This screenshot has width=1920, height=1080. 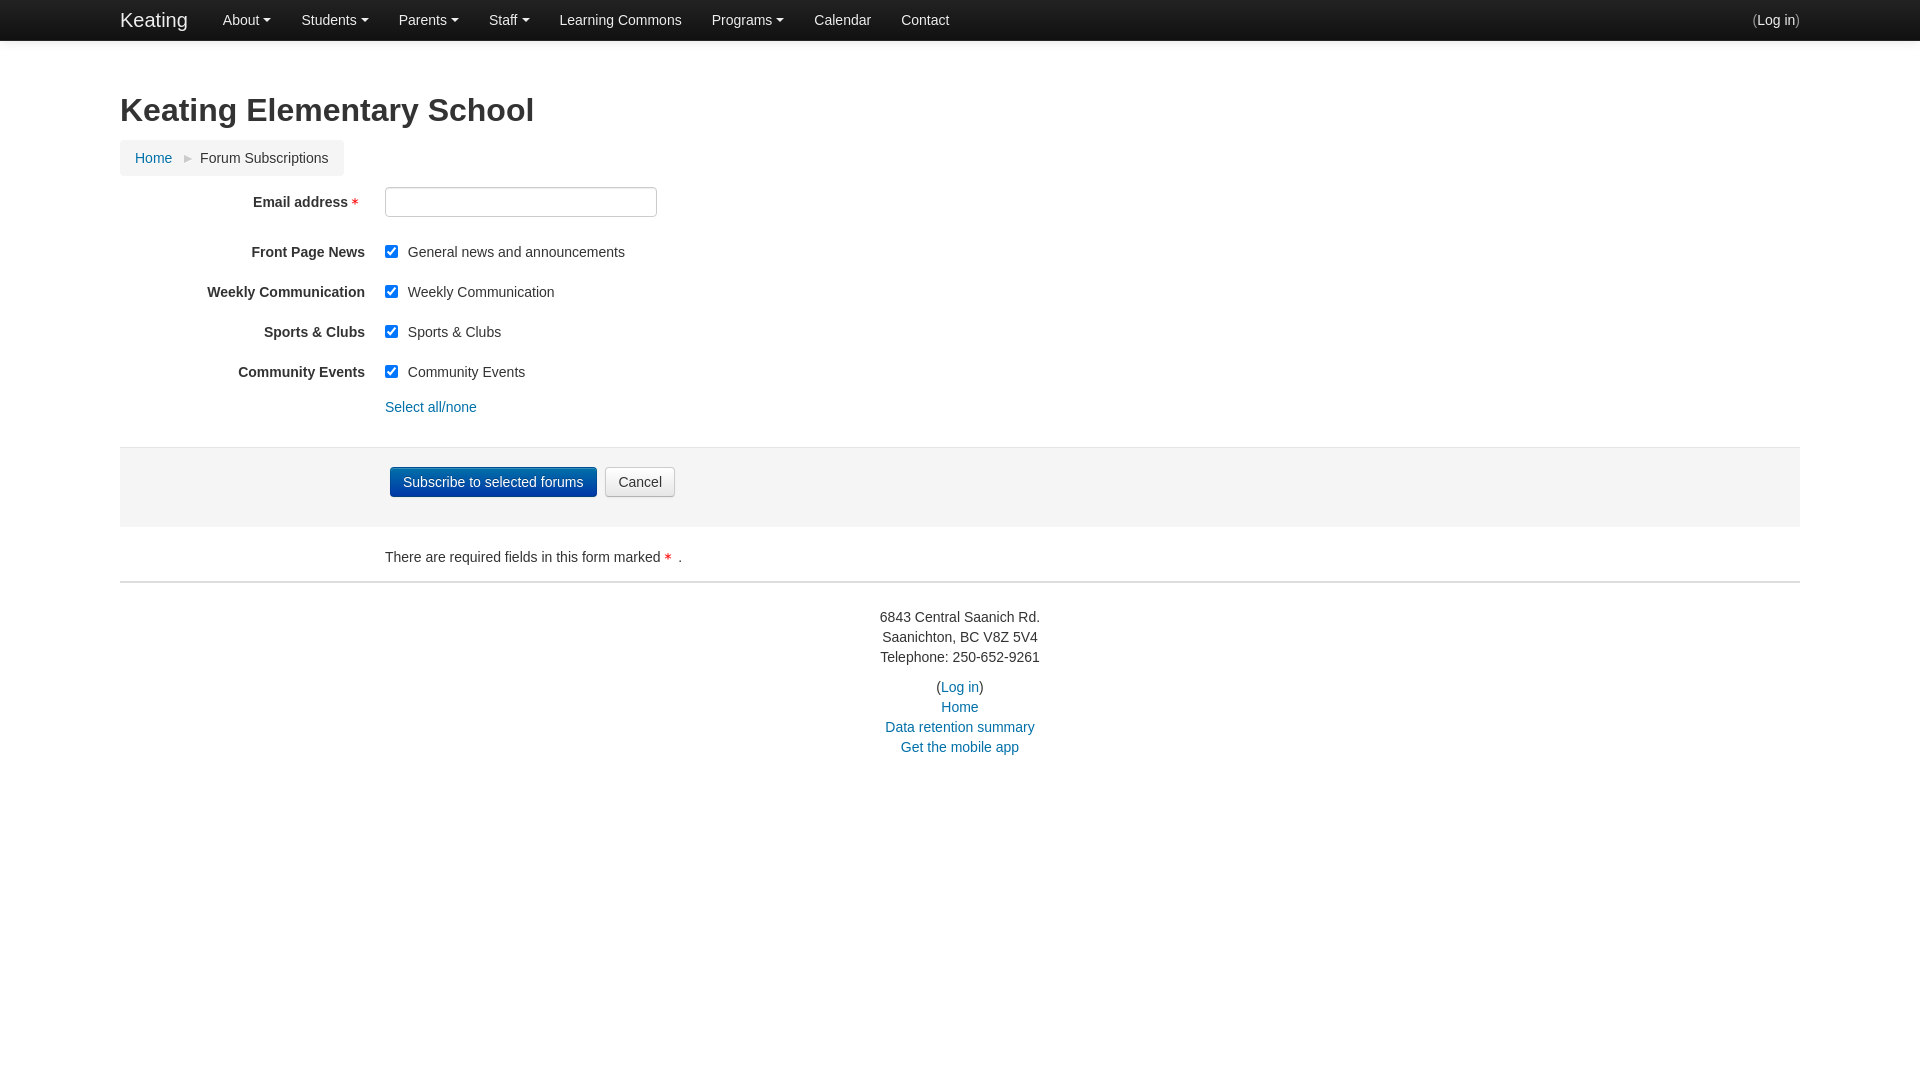 What do you see at coordinates (154, 20) in the screenshot?
I see `Keating` at bounding box center [154, 20].